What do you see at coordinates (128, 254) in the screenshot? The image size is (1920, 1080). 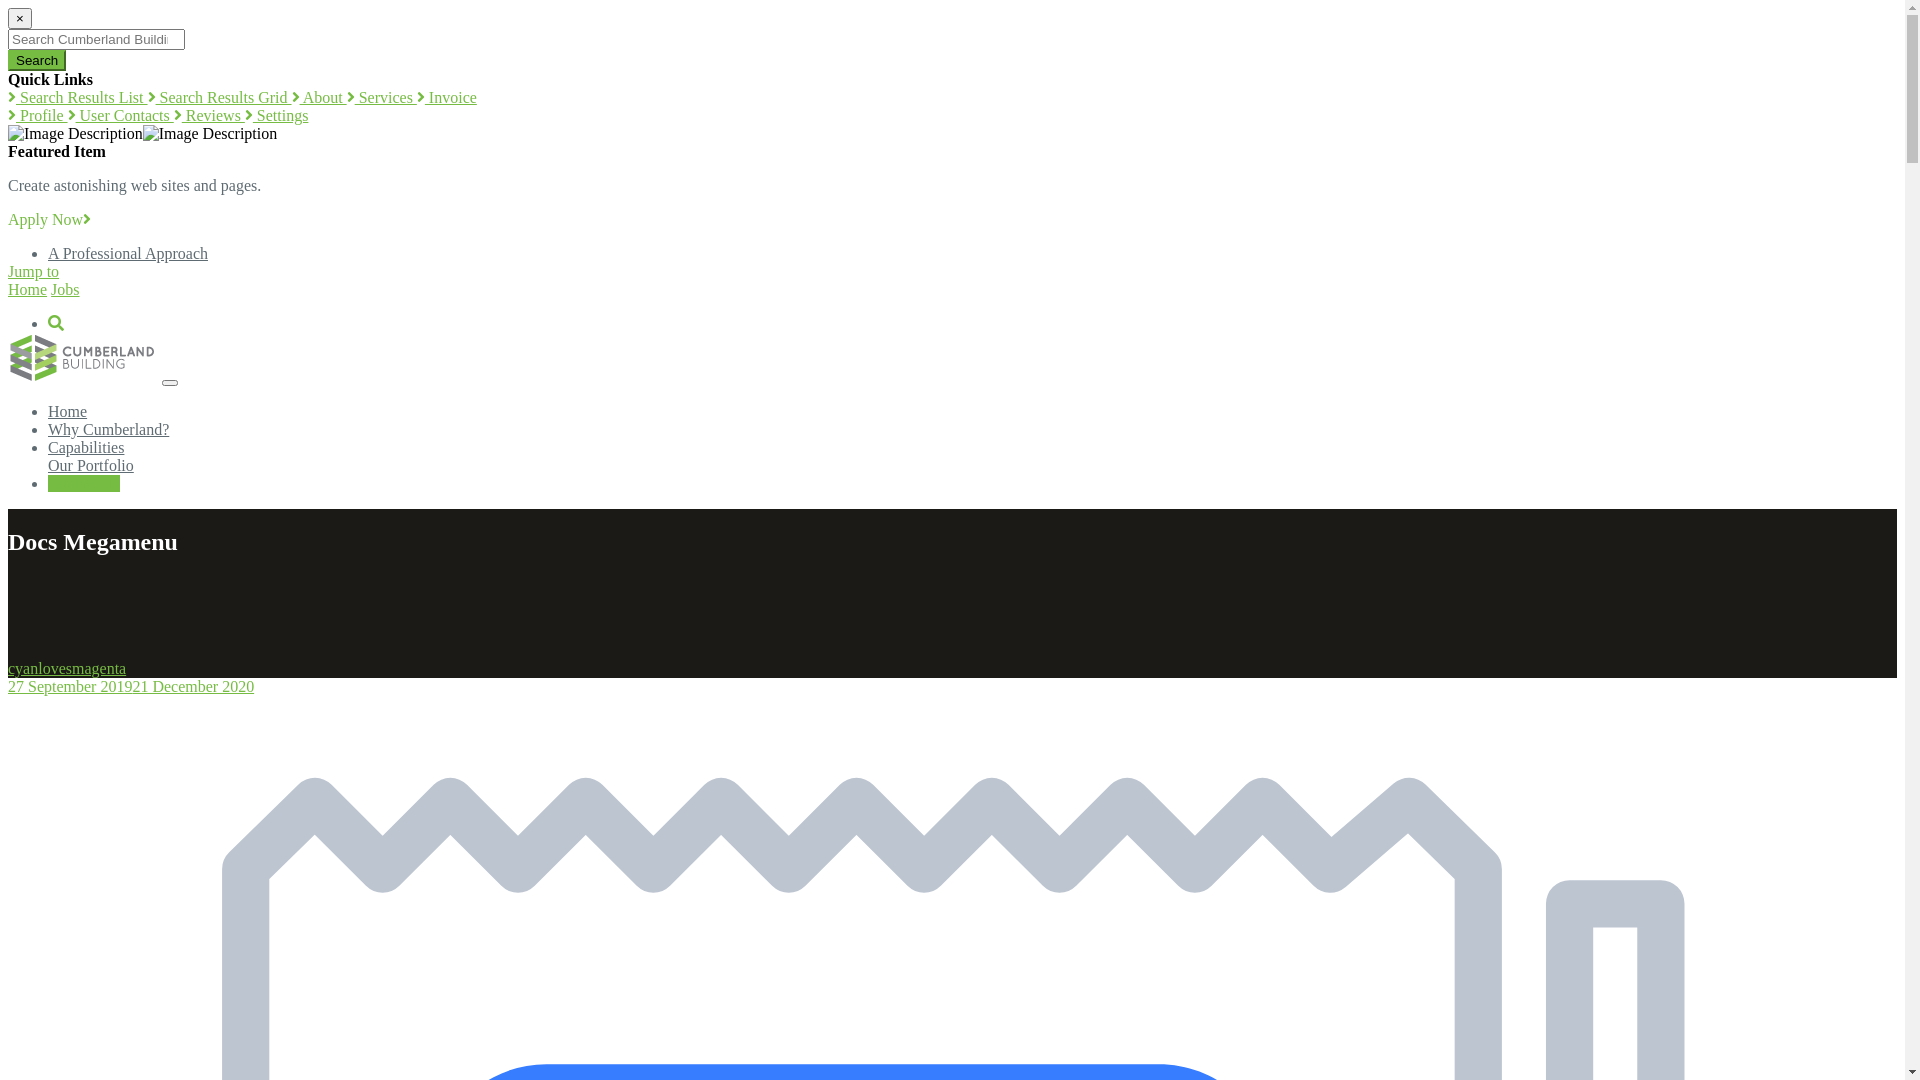 I see `A Professional Approach` at bounding box center [128, 254].